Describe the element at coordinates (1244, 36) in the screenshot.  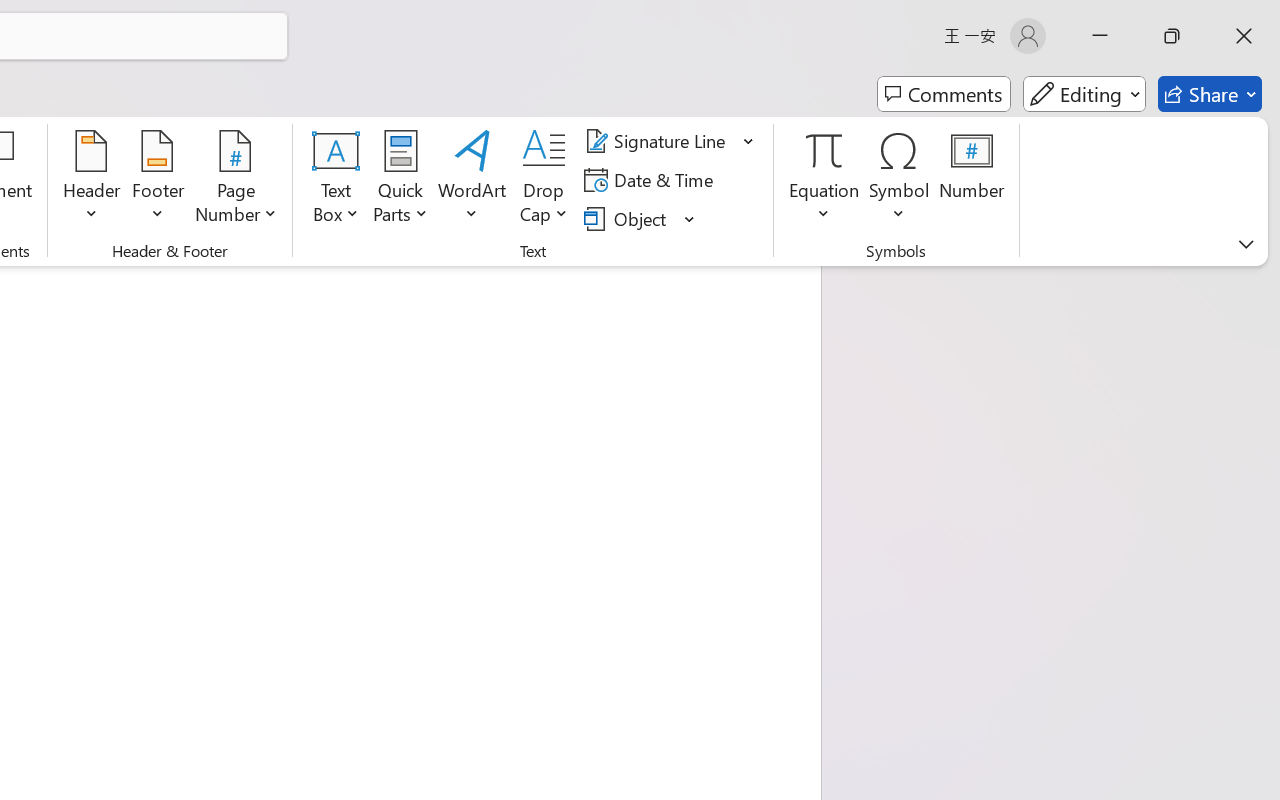
I see `Close` at that location.